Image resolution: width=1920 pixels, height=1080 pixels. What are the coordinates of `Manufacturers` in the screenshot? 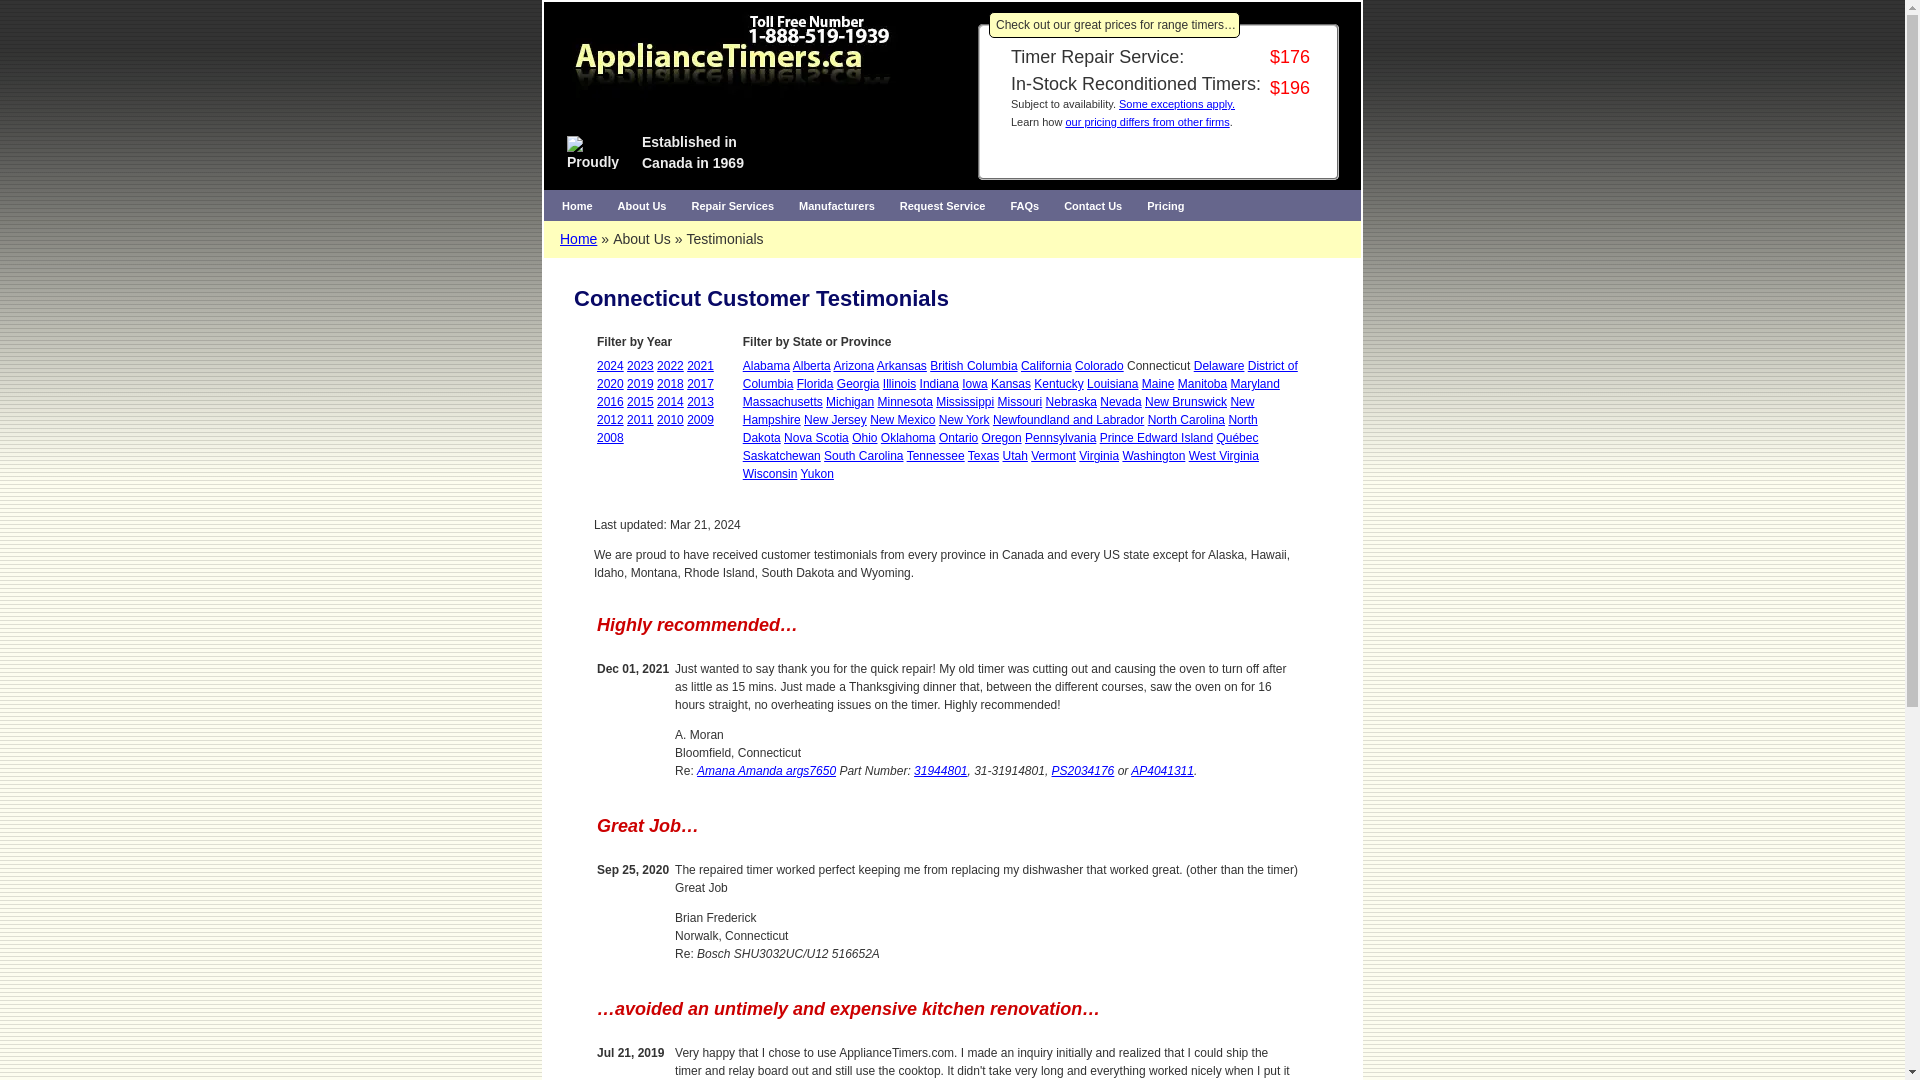 It's located at (837, 206).